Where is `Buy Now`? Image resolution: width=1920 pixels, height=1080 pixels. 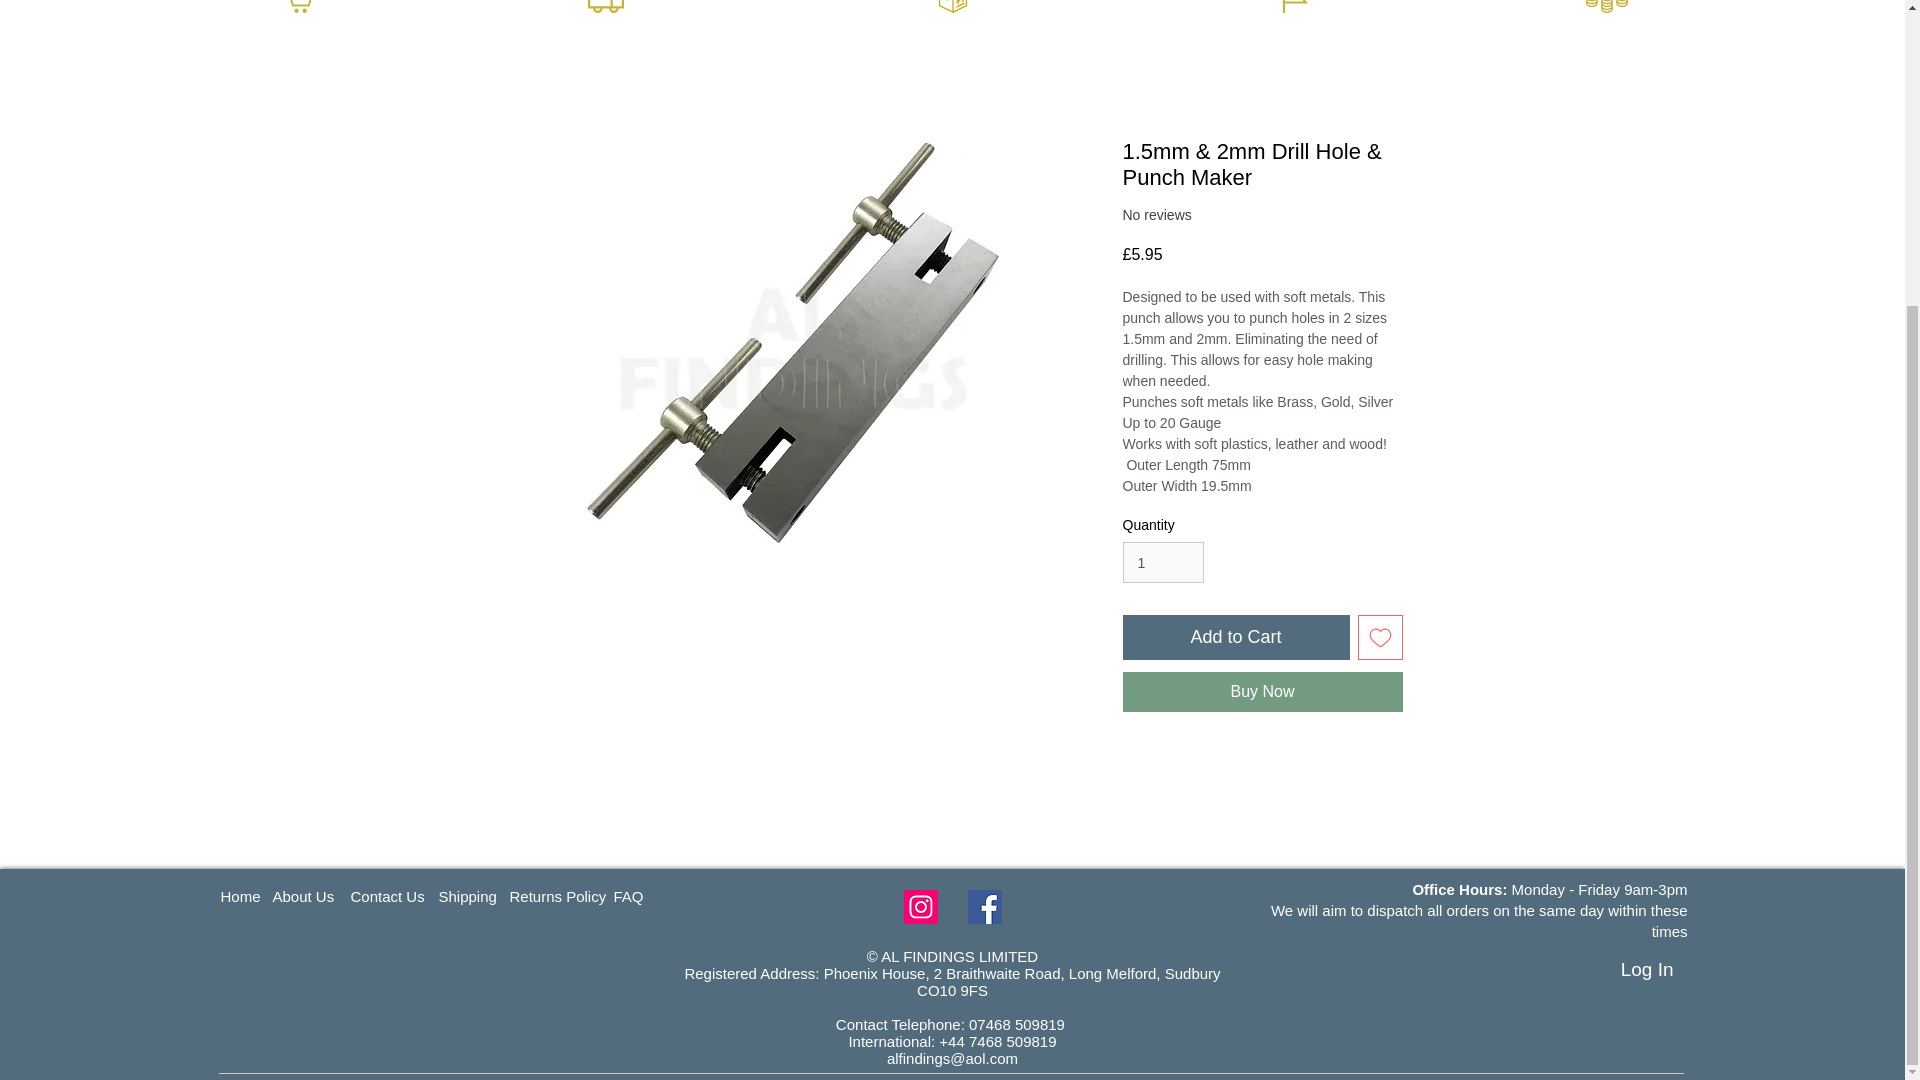 Buy Now is located at coordinates (1261, 691).